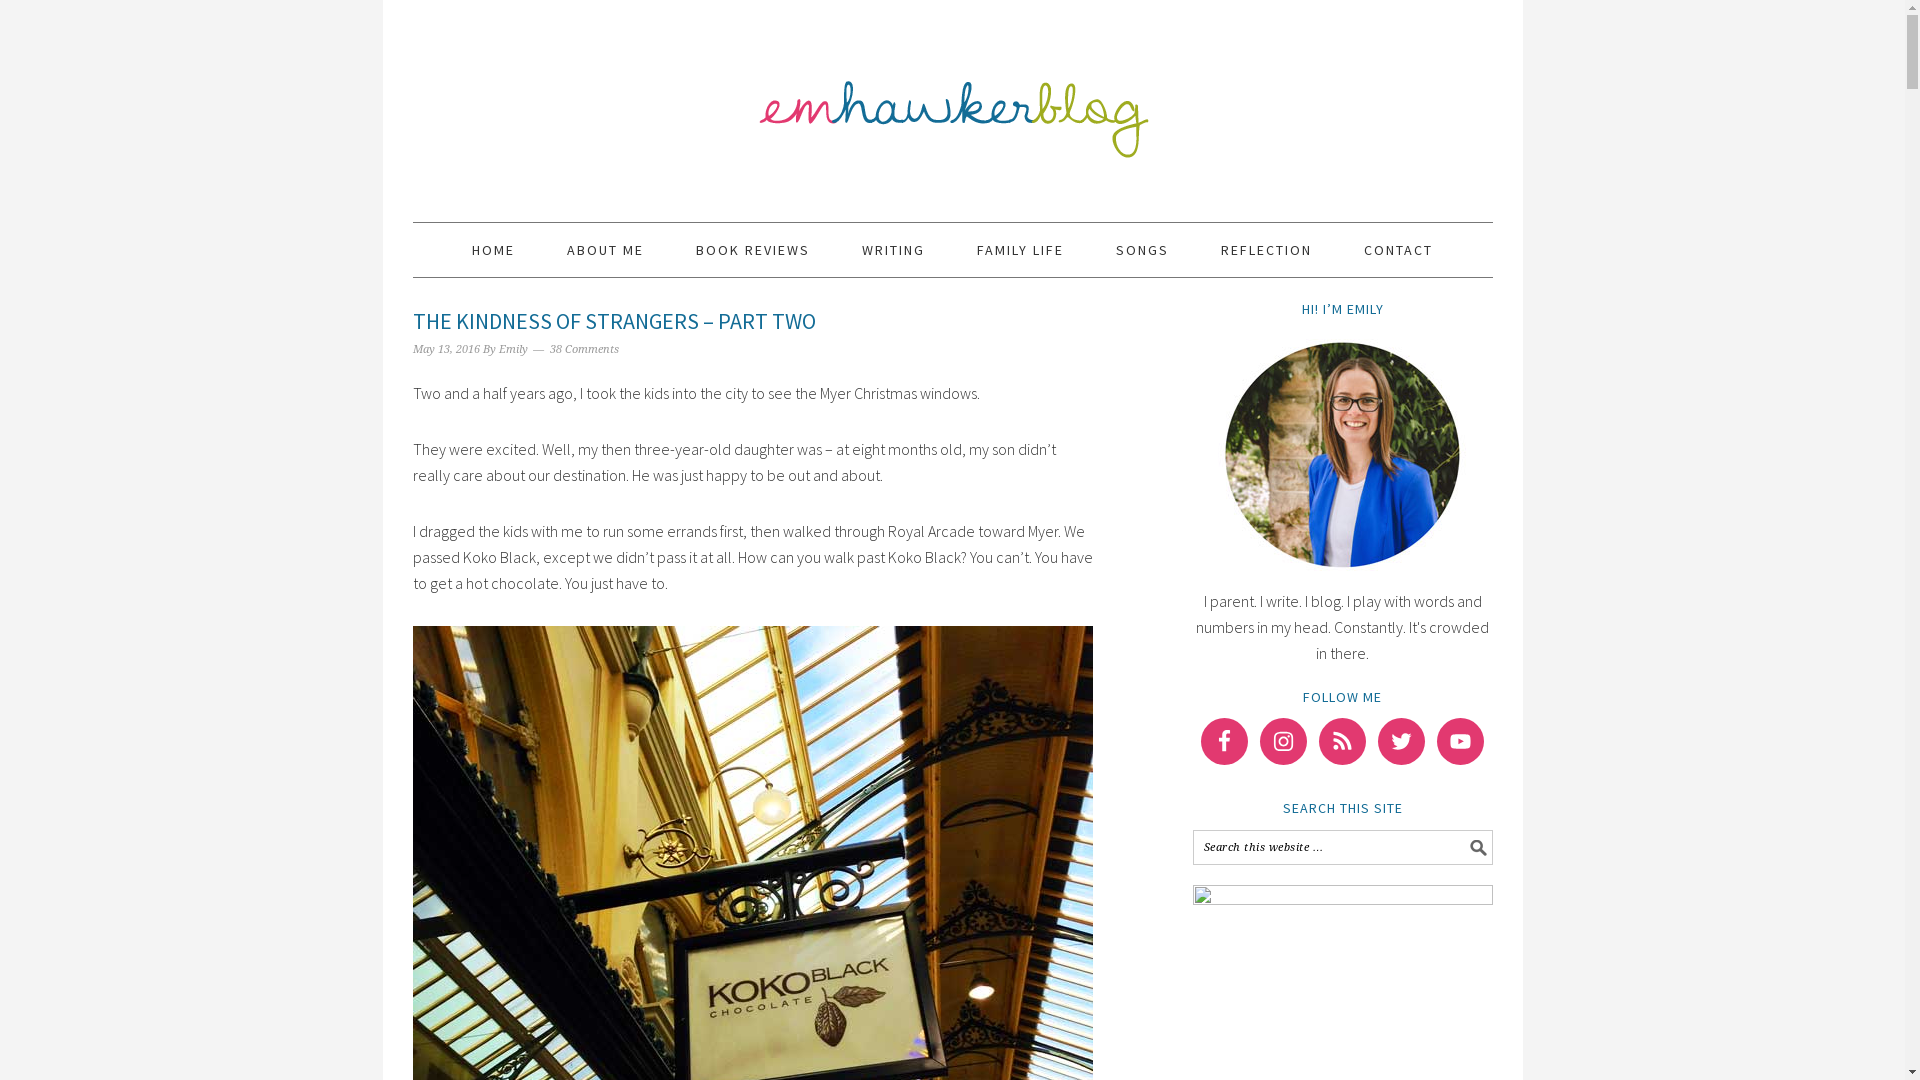 This screenshot has width=1920, height=1080. Describe the element at coordinates (1398, 250) in the screenshot. I see `CONTACT` at that location.